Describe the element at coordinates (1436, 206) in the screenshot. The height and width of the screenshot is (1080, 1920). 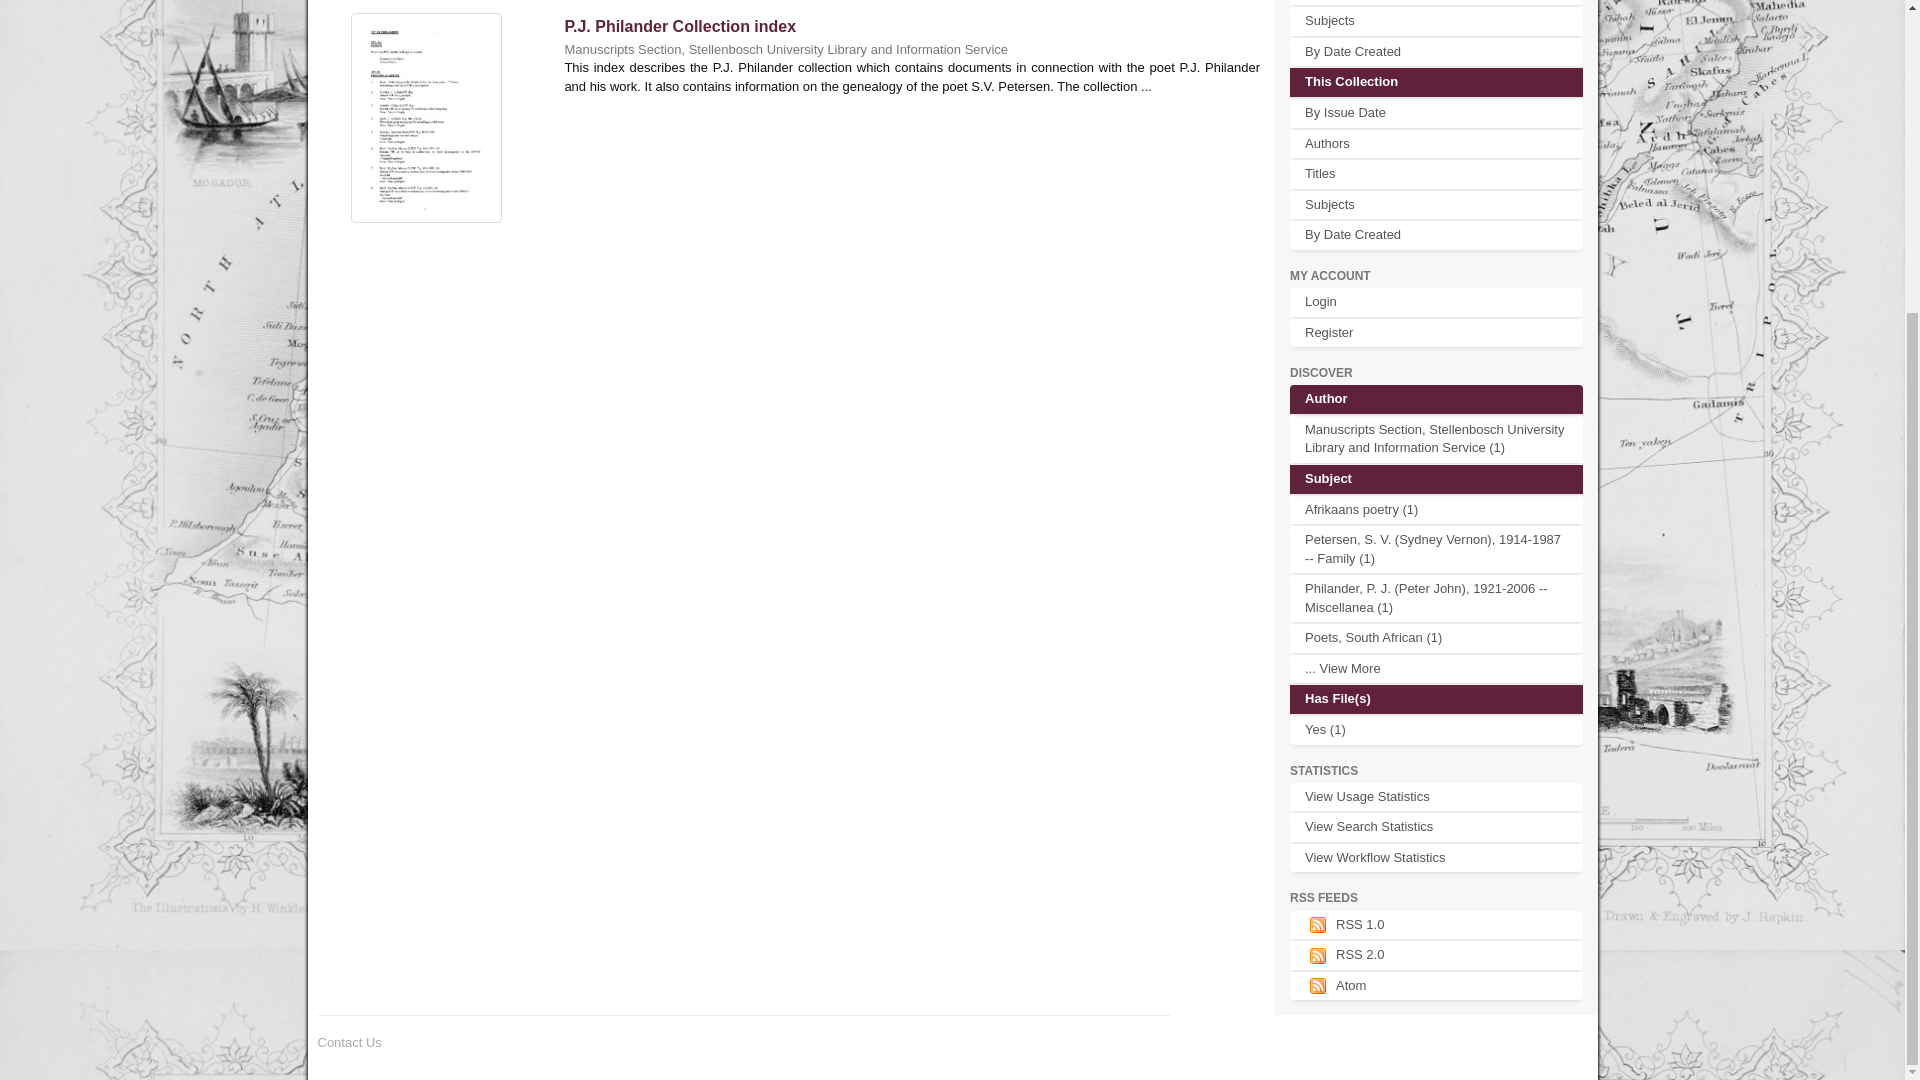
I see `Subjects` at that location.